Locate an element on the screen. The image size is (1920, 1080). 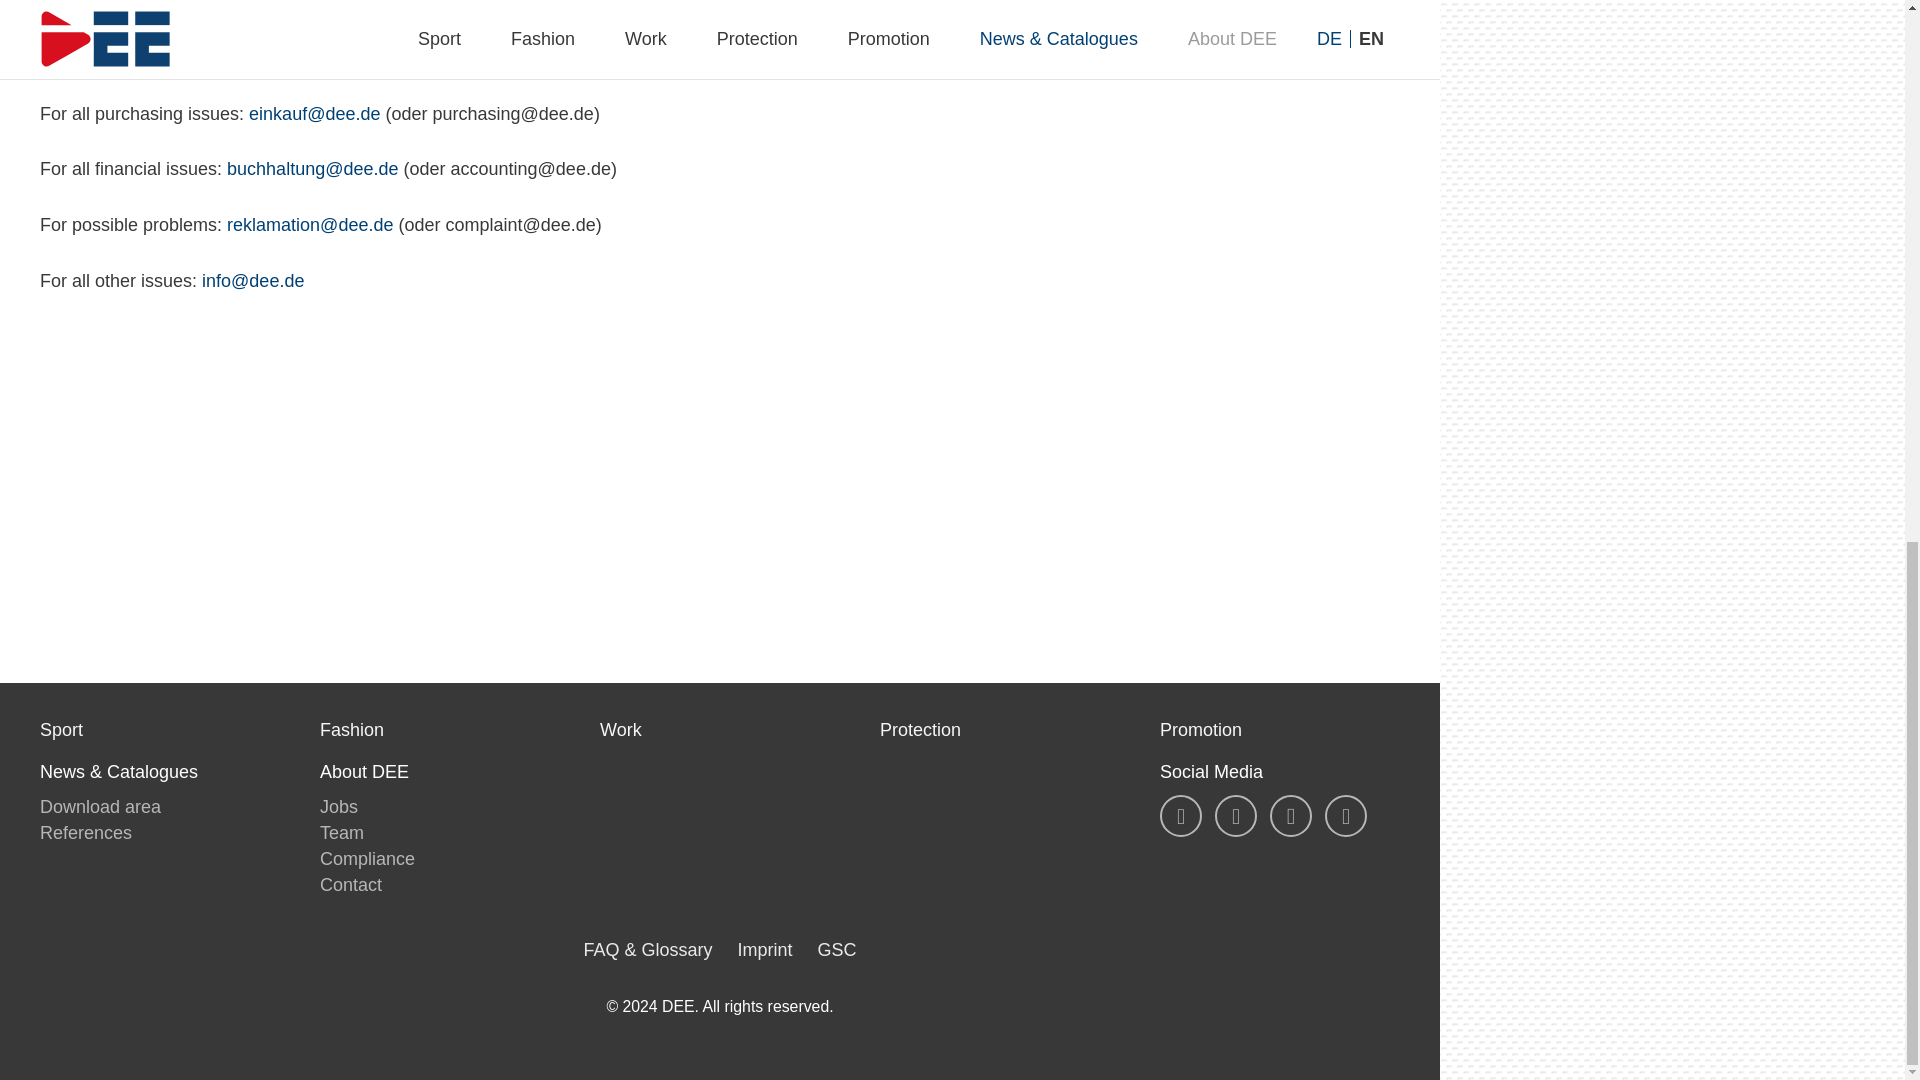
Fashion is located at coordinates (440, 730).